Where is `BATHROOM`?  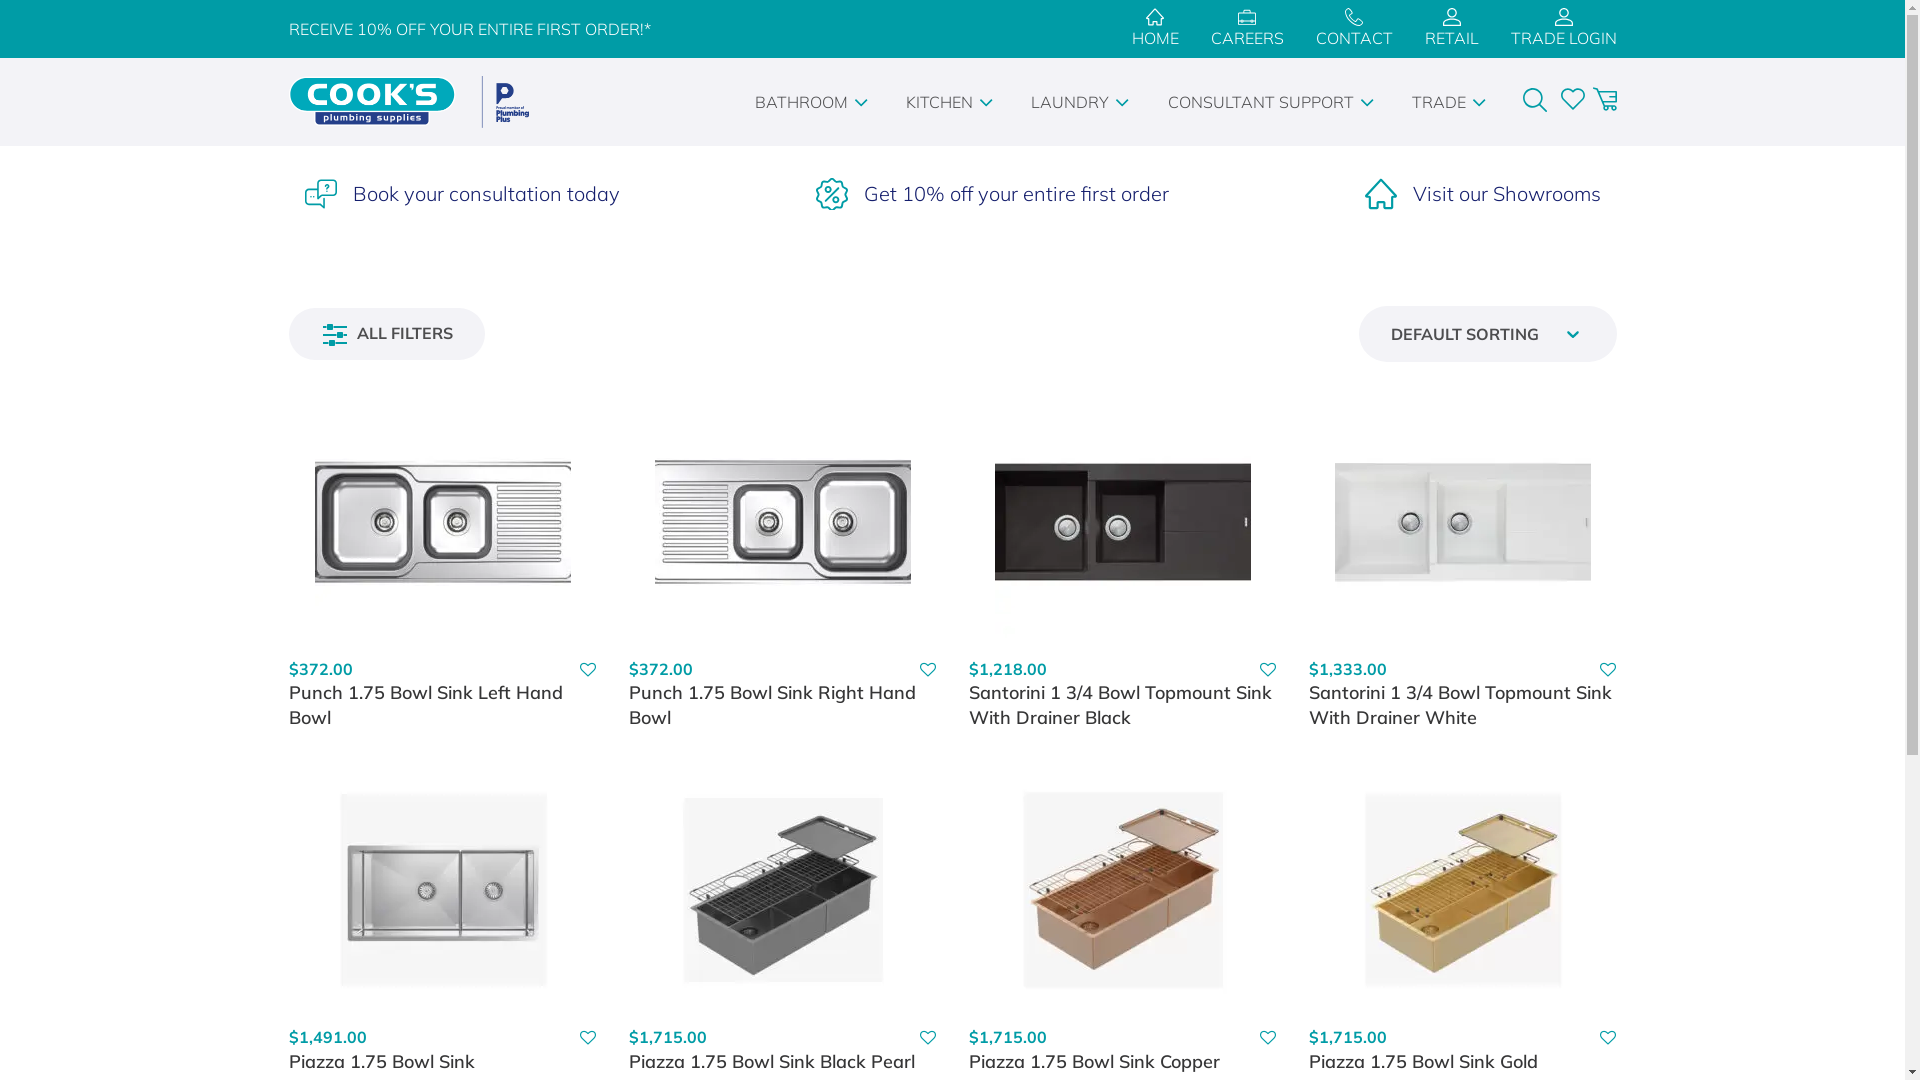
BATHROOM is located at coordinates (814, 102).